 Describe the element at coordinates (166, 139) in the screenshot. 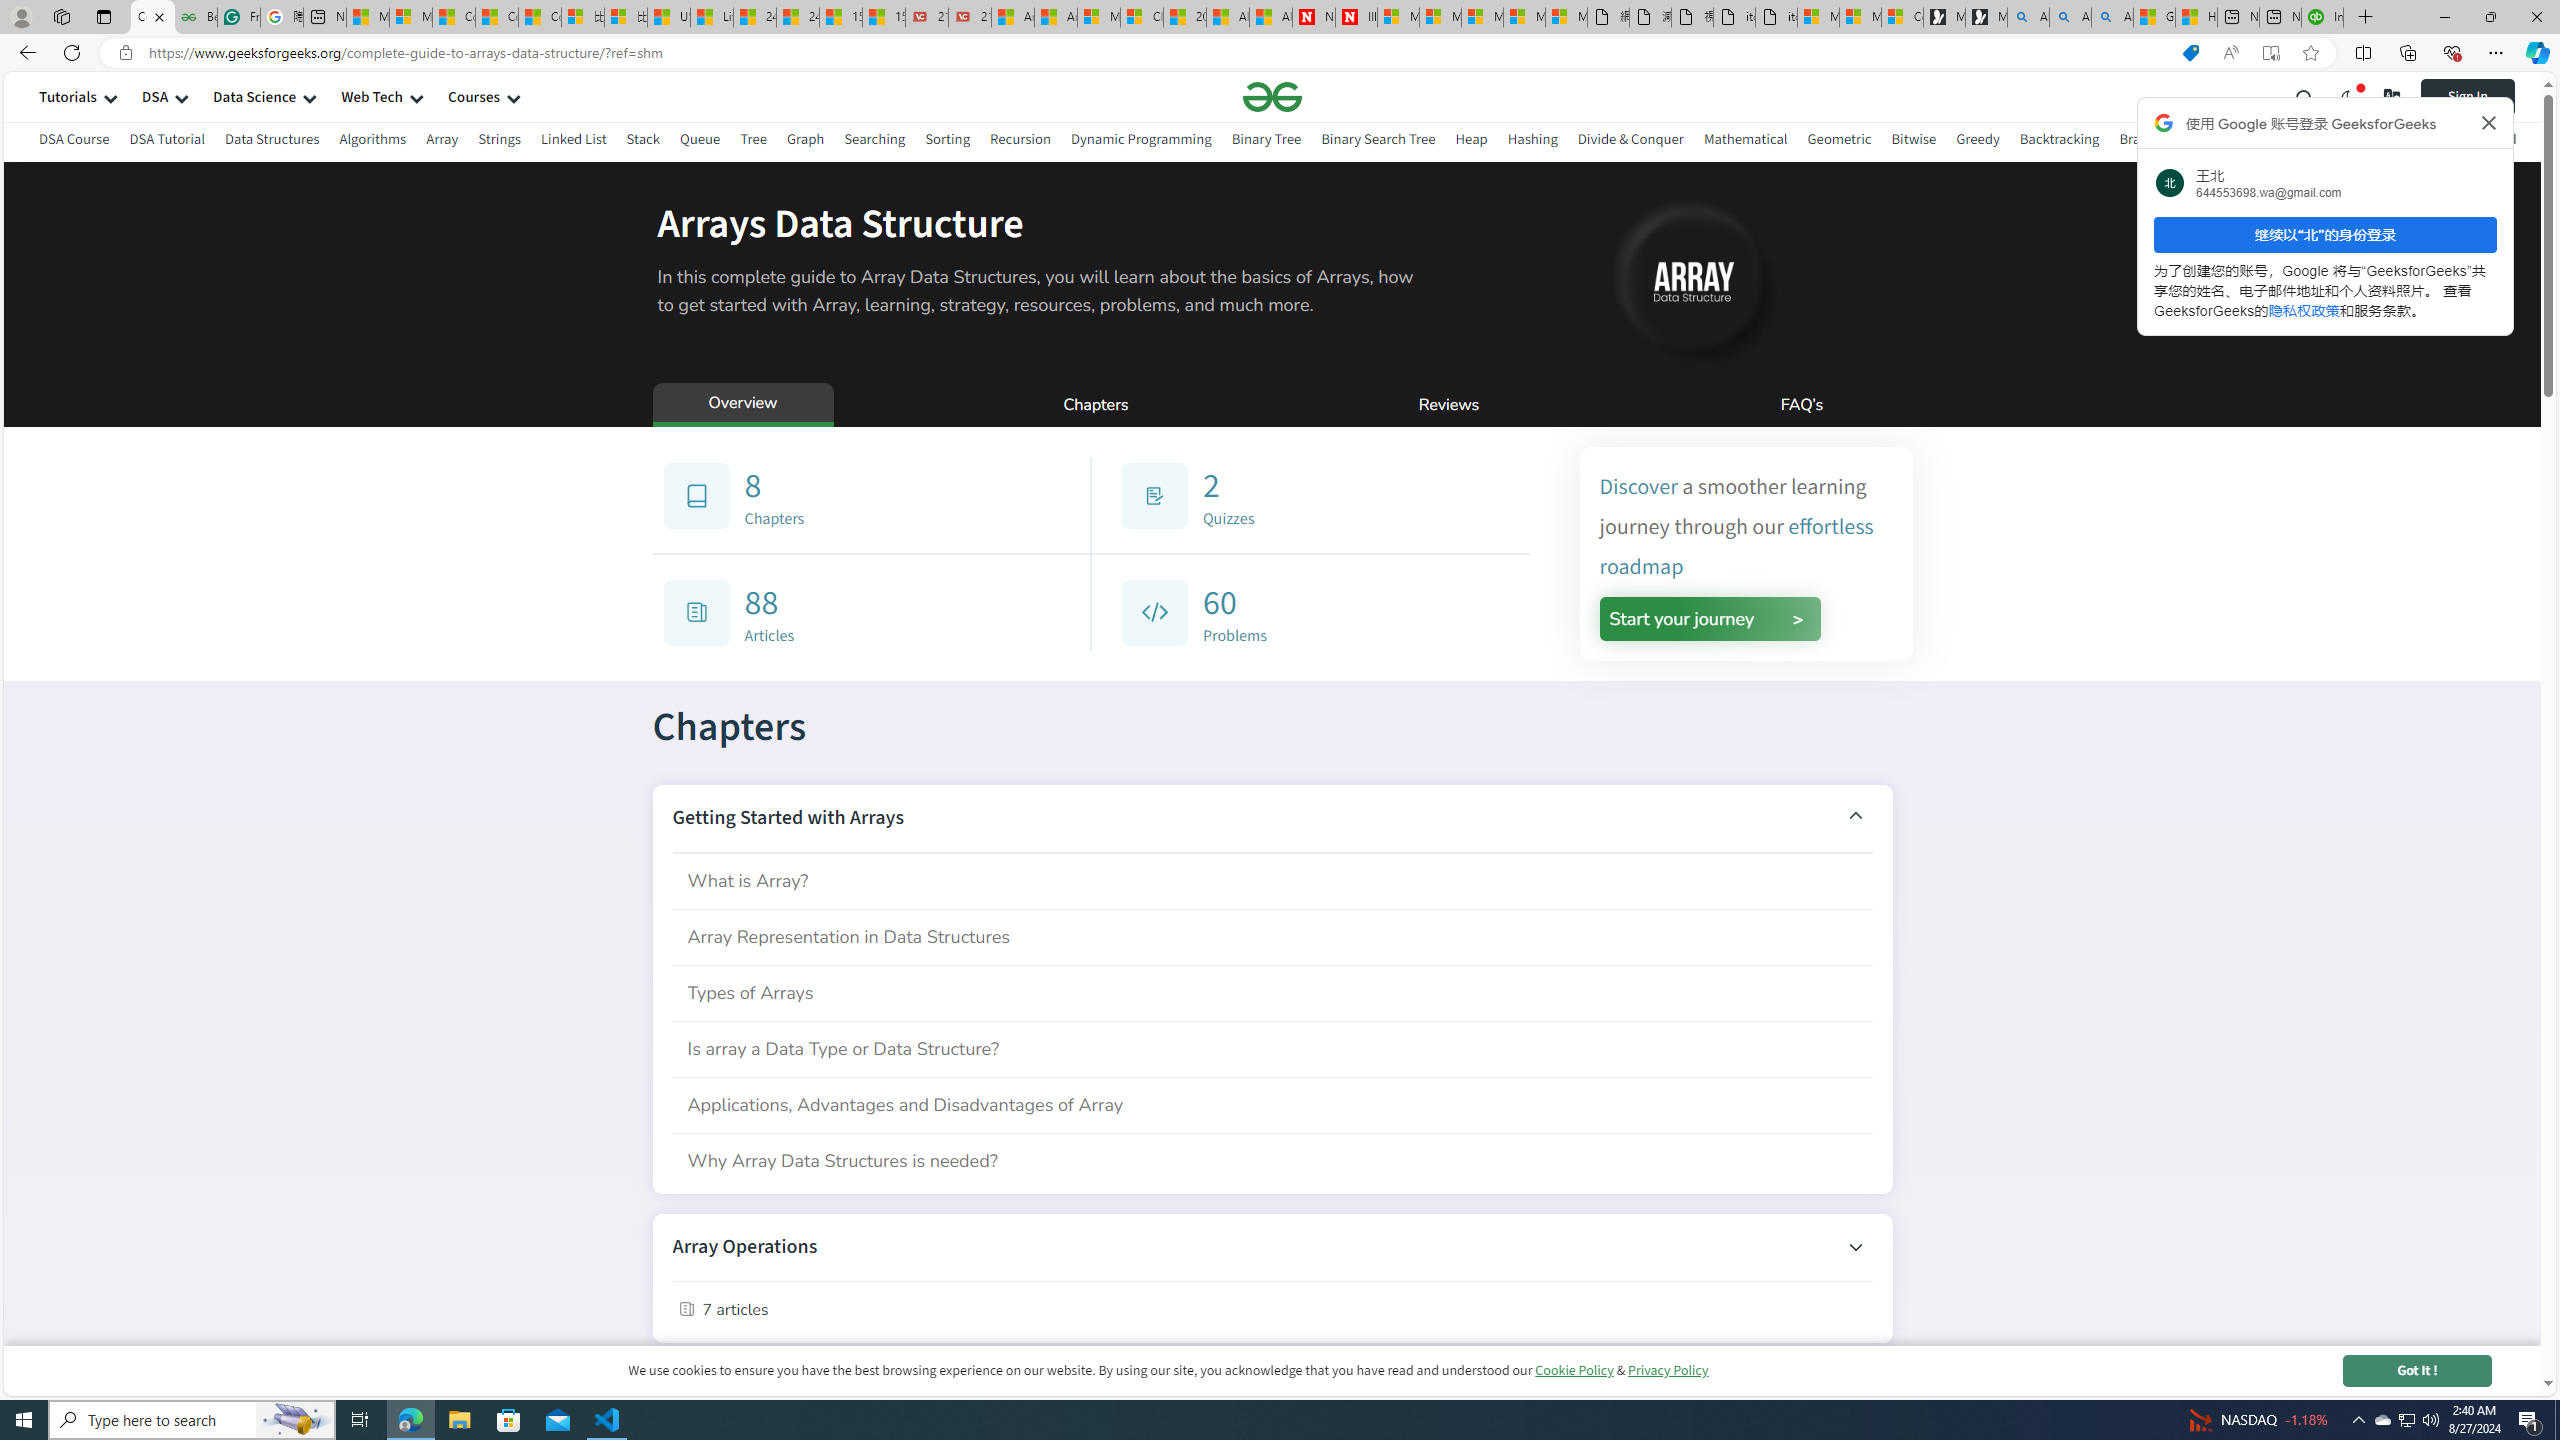

I see `DSA Tutorial` at that location.